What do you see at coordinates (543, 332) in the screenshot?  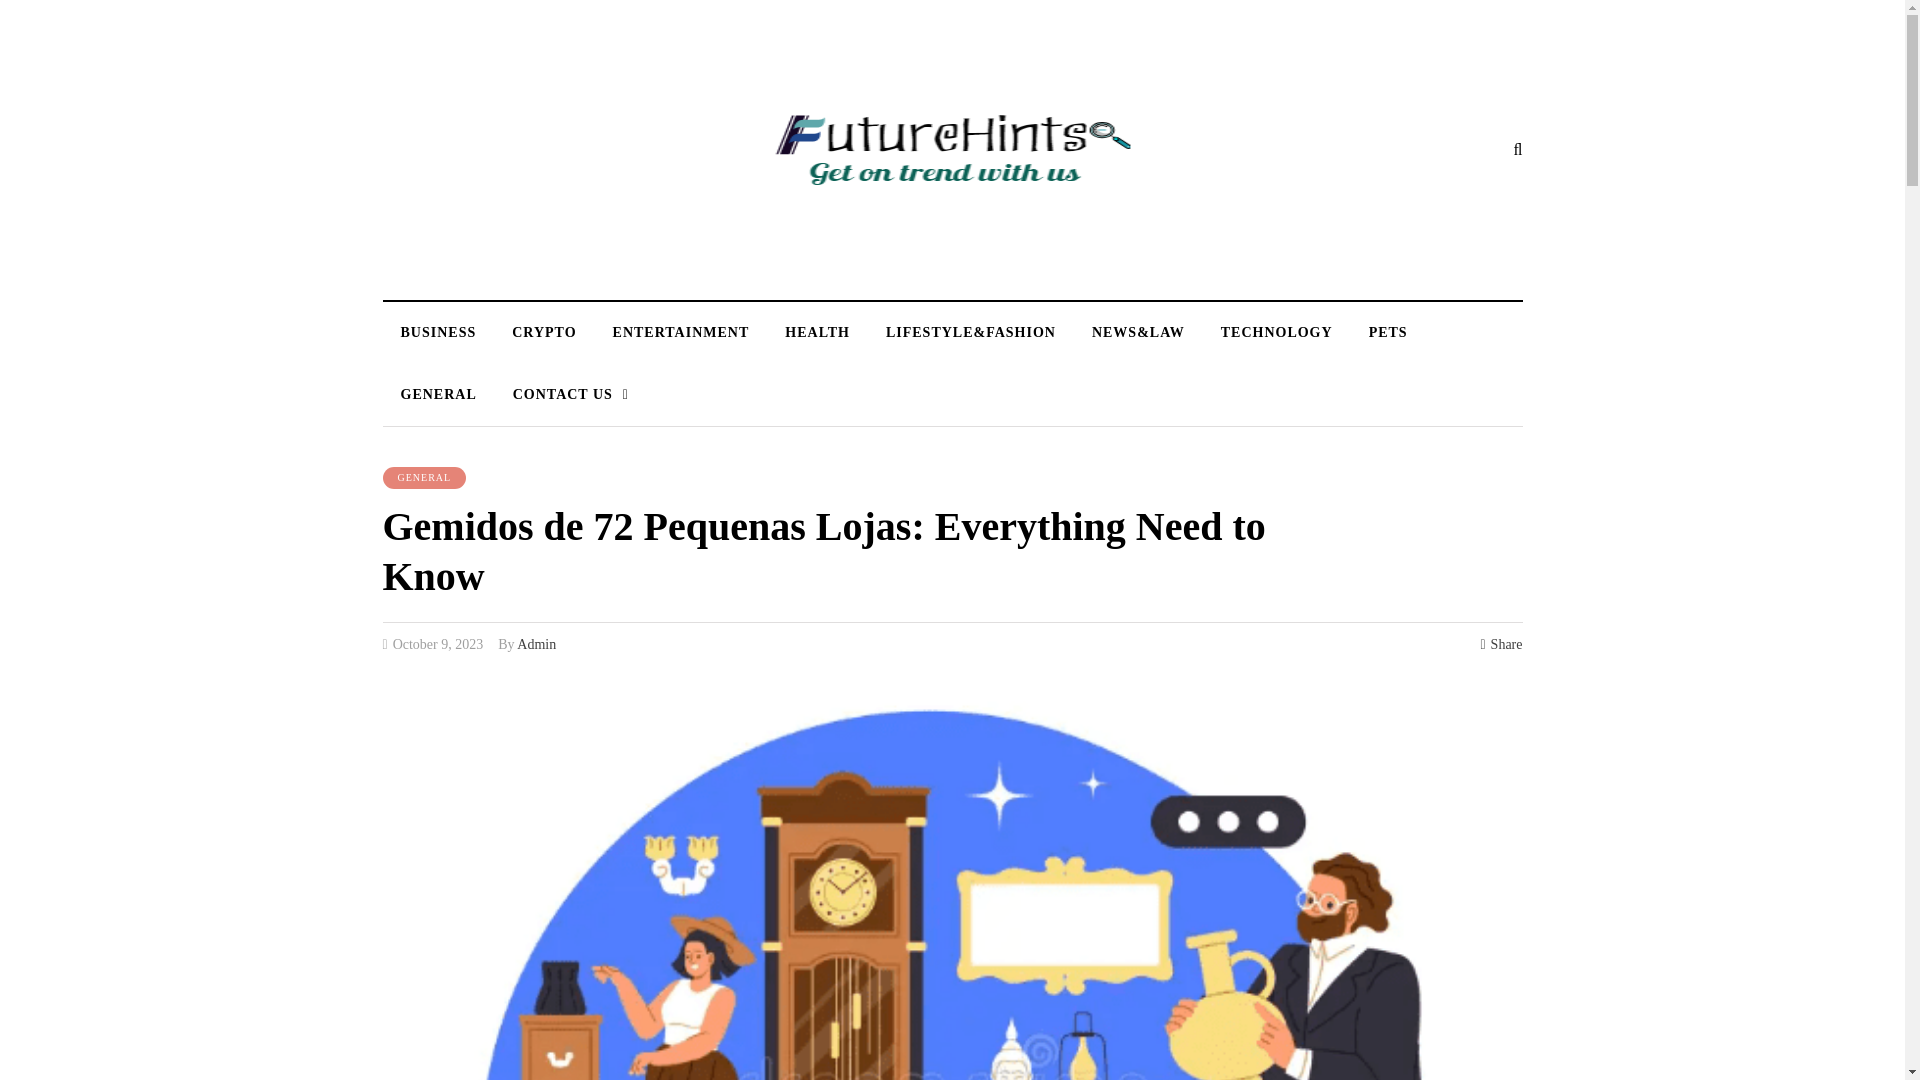 I see `CRYPTO` at bounding box center [543, 332].